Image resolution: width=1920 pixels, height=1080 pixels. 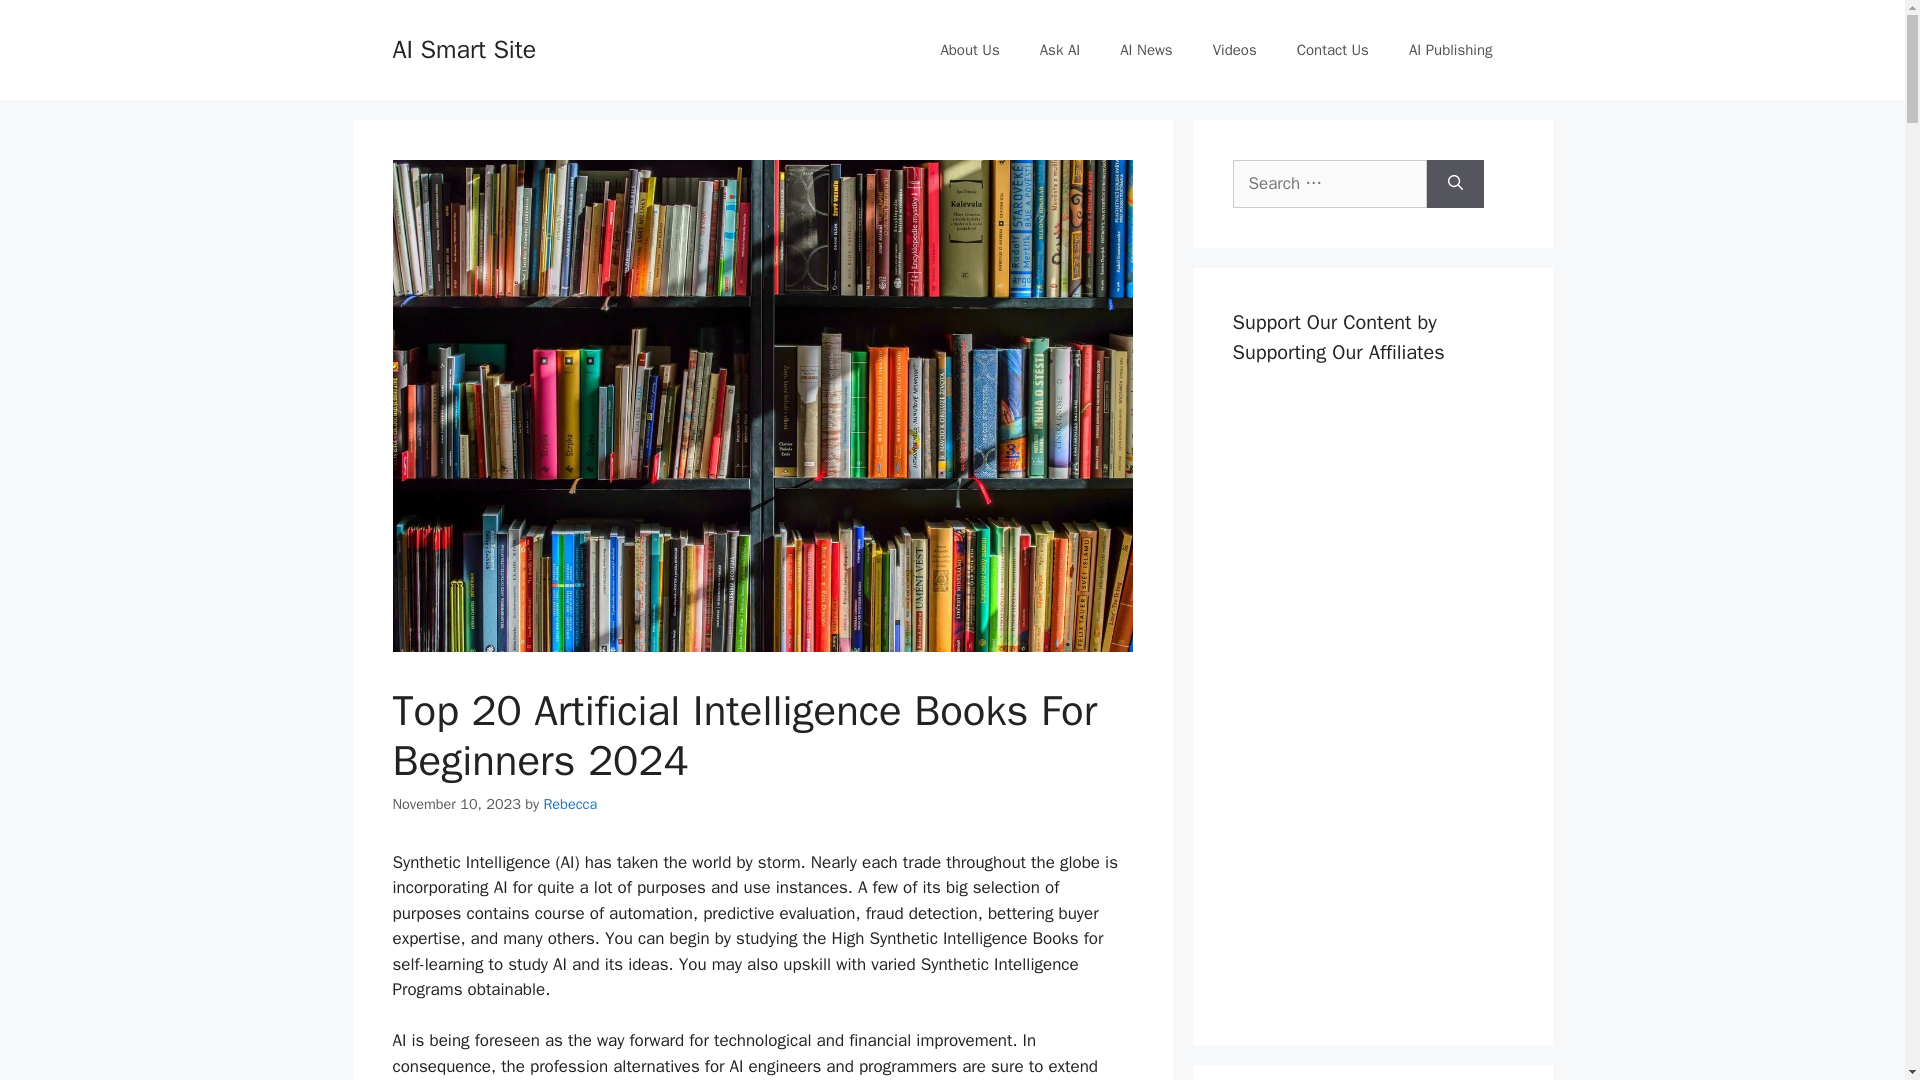 I want to click on AI News, so click(x=1146, y=50).